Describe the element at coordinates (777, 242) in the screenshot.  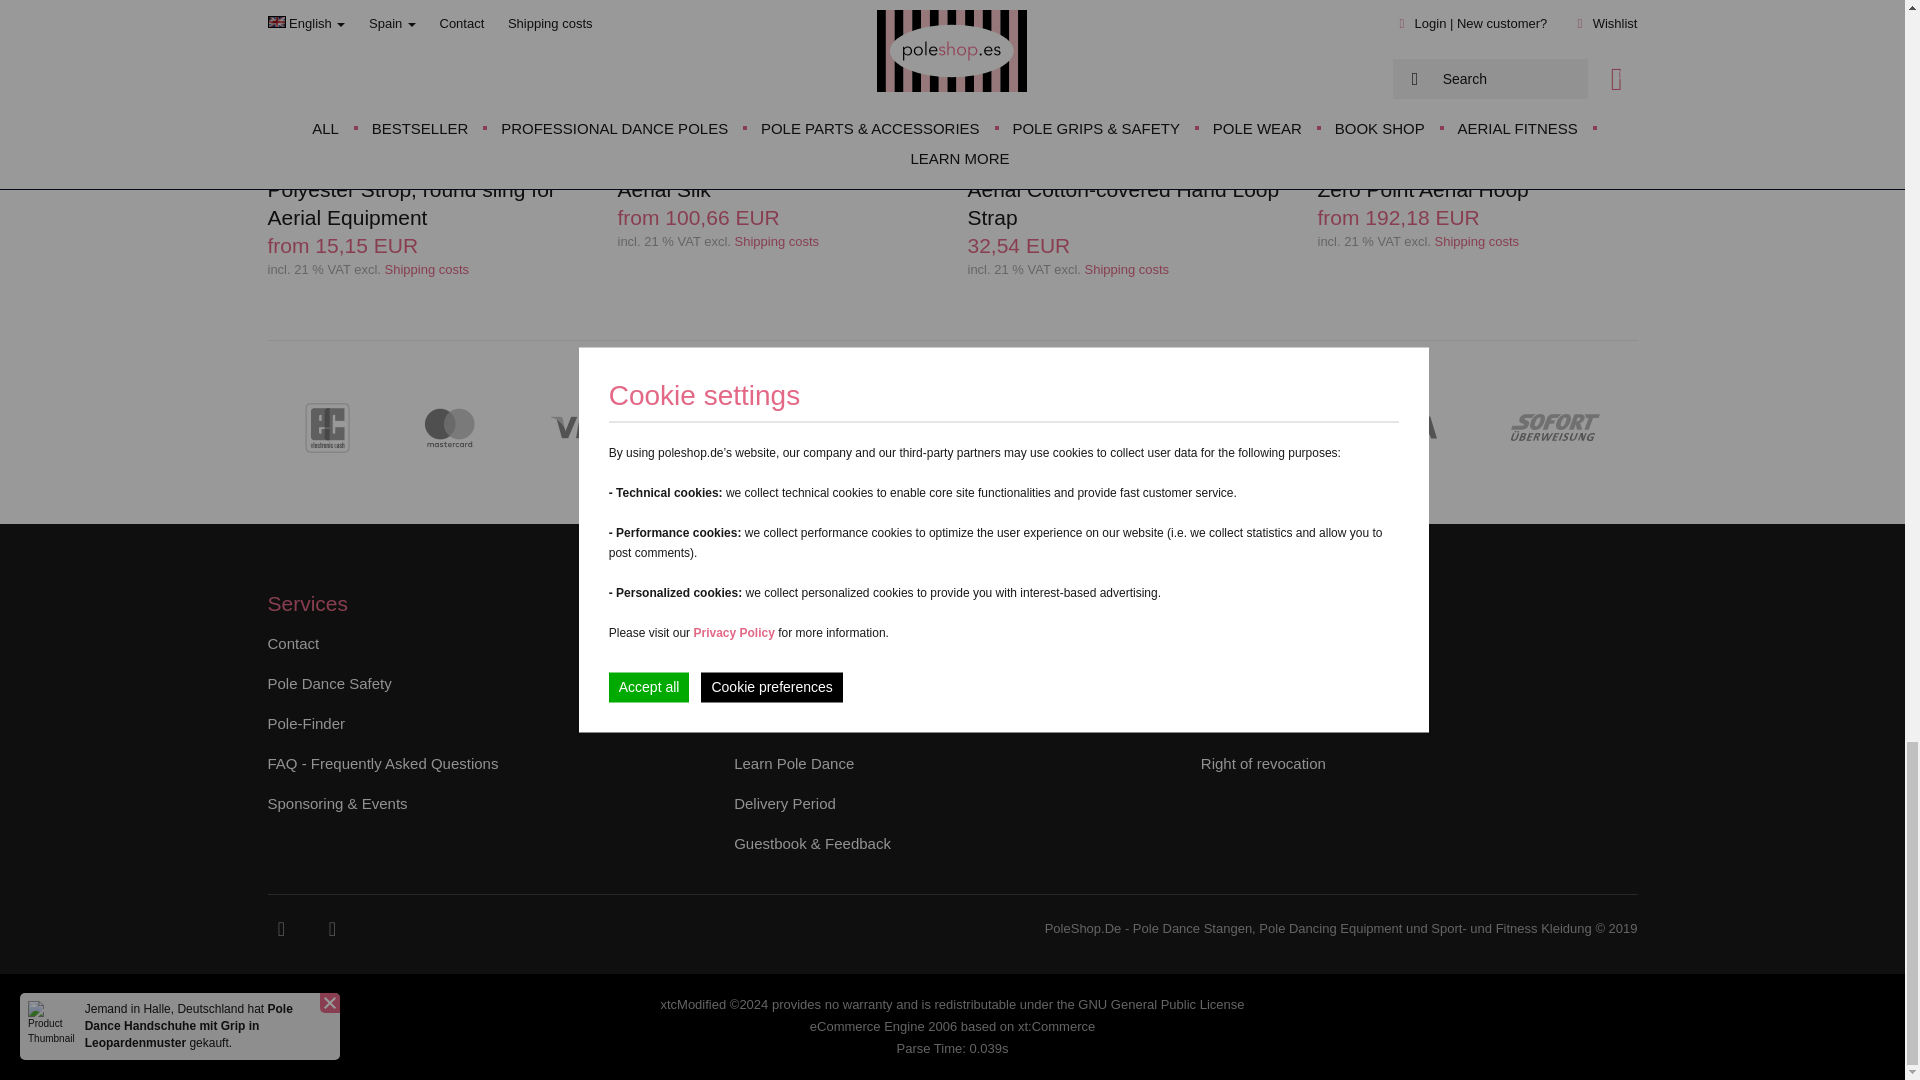
I see `Information` at that location.